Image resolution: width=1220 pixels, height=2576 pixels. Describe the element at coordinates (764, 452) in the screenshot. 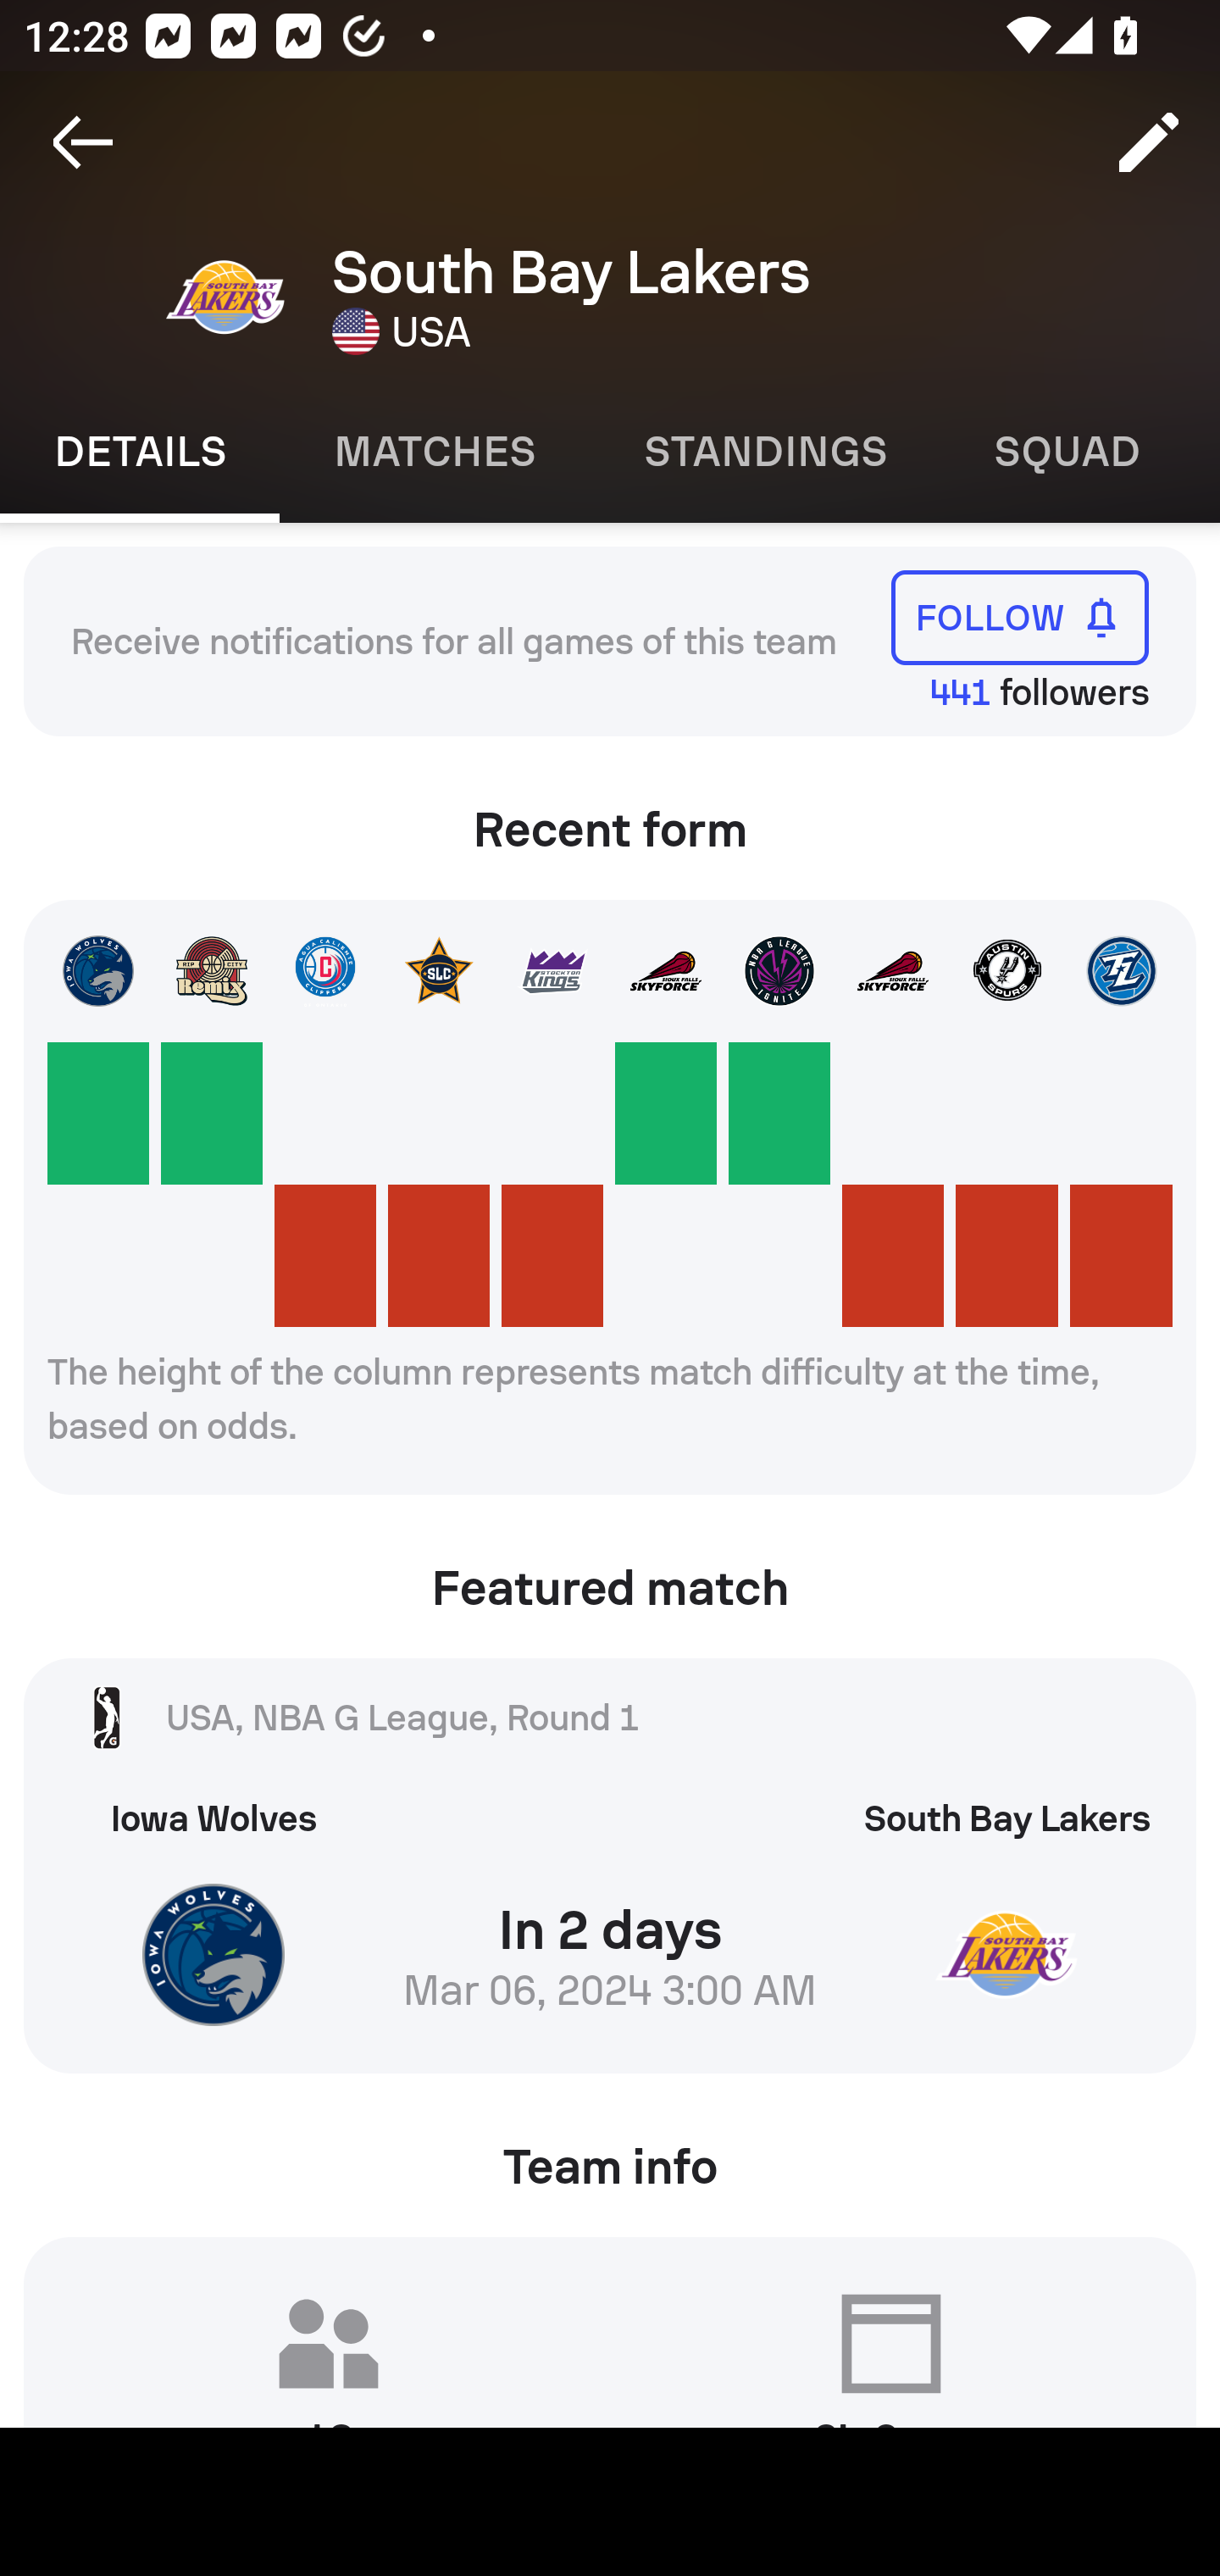

I see `Standings STANDINGS` at that location.